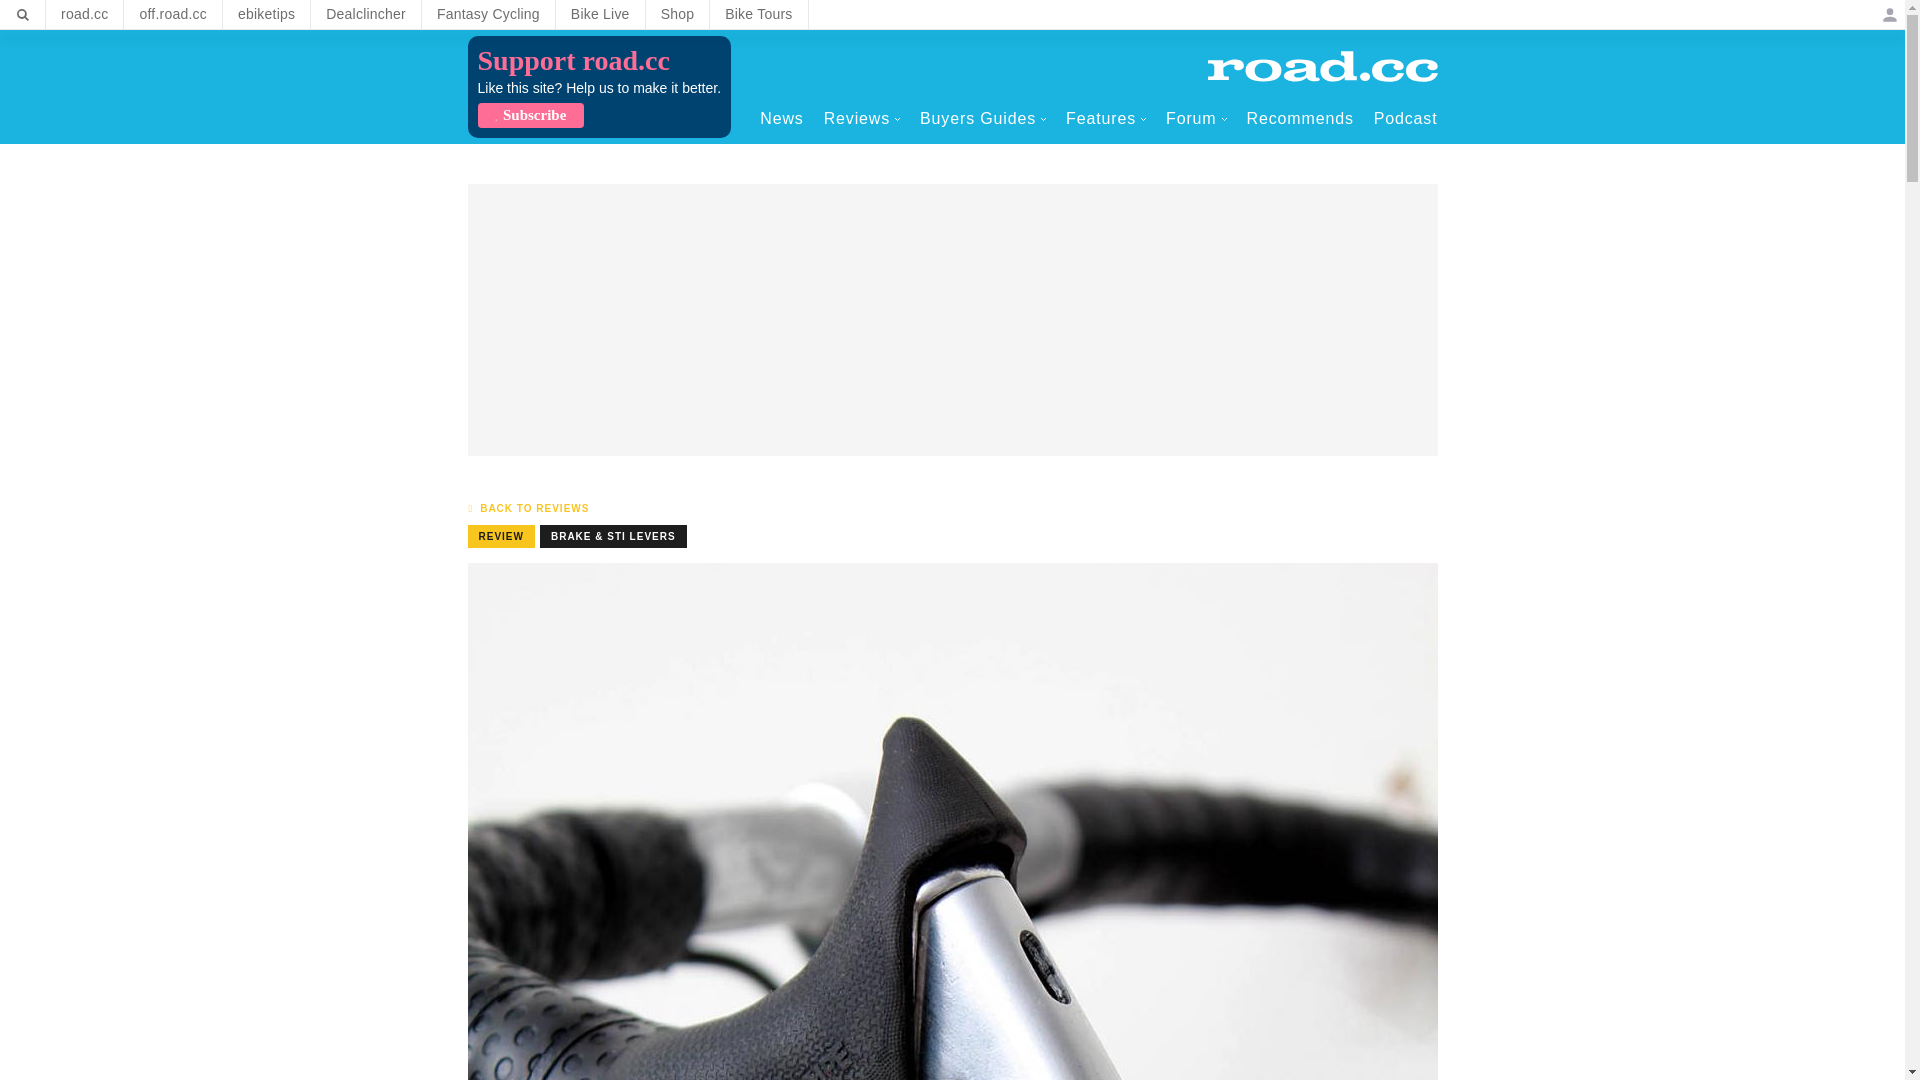 Image resolution: width=1920 pixels, height=1080 pixels. What do you see at coordinates (266, 14) in the screenshot?
I see `ebiketips` at bounding box center [266, 14].